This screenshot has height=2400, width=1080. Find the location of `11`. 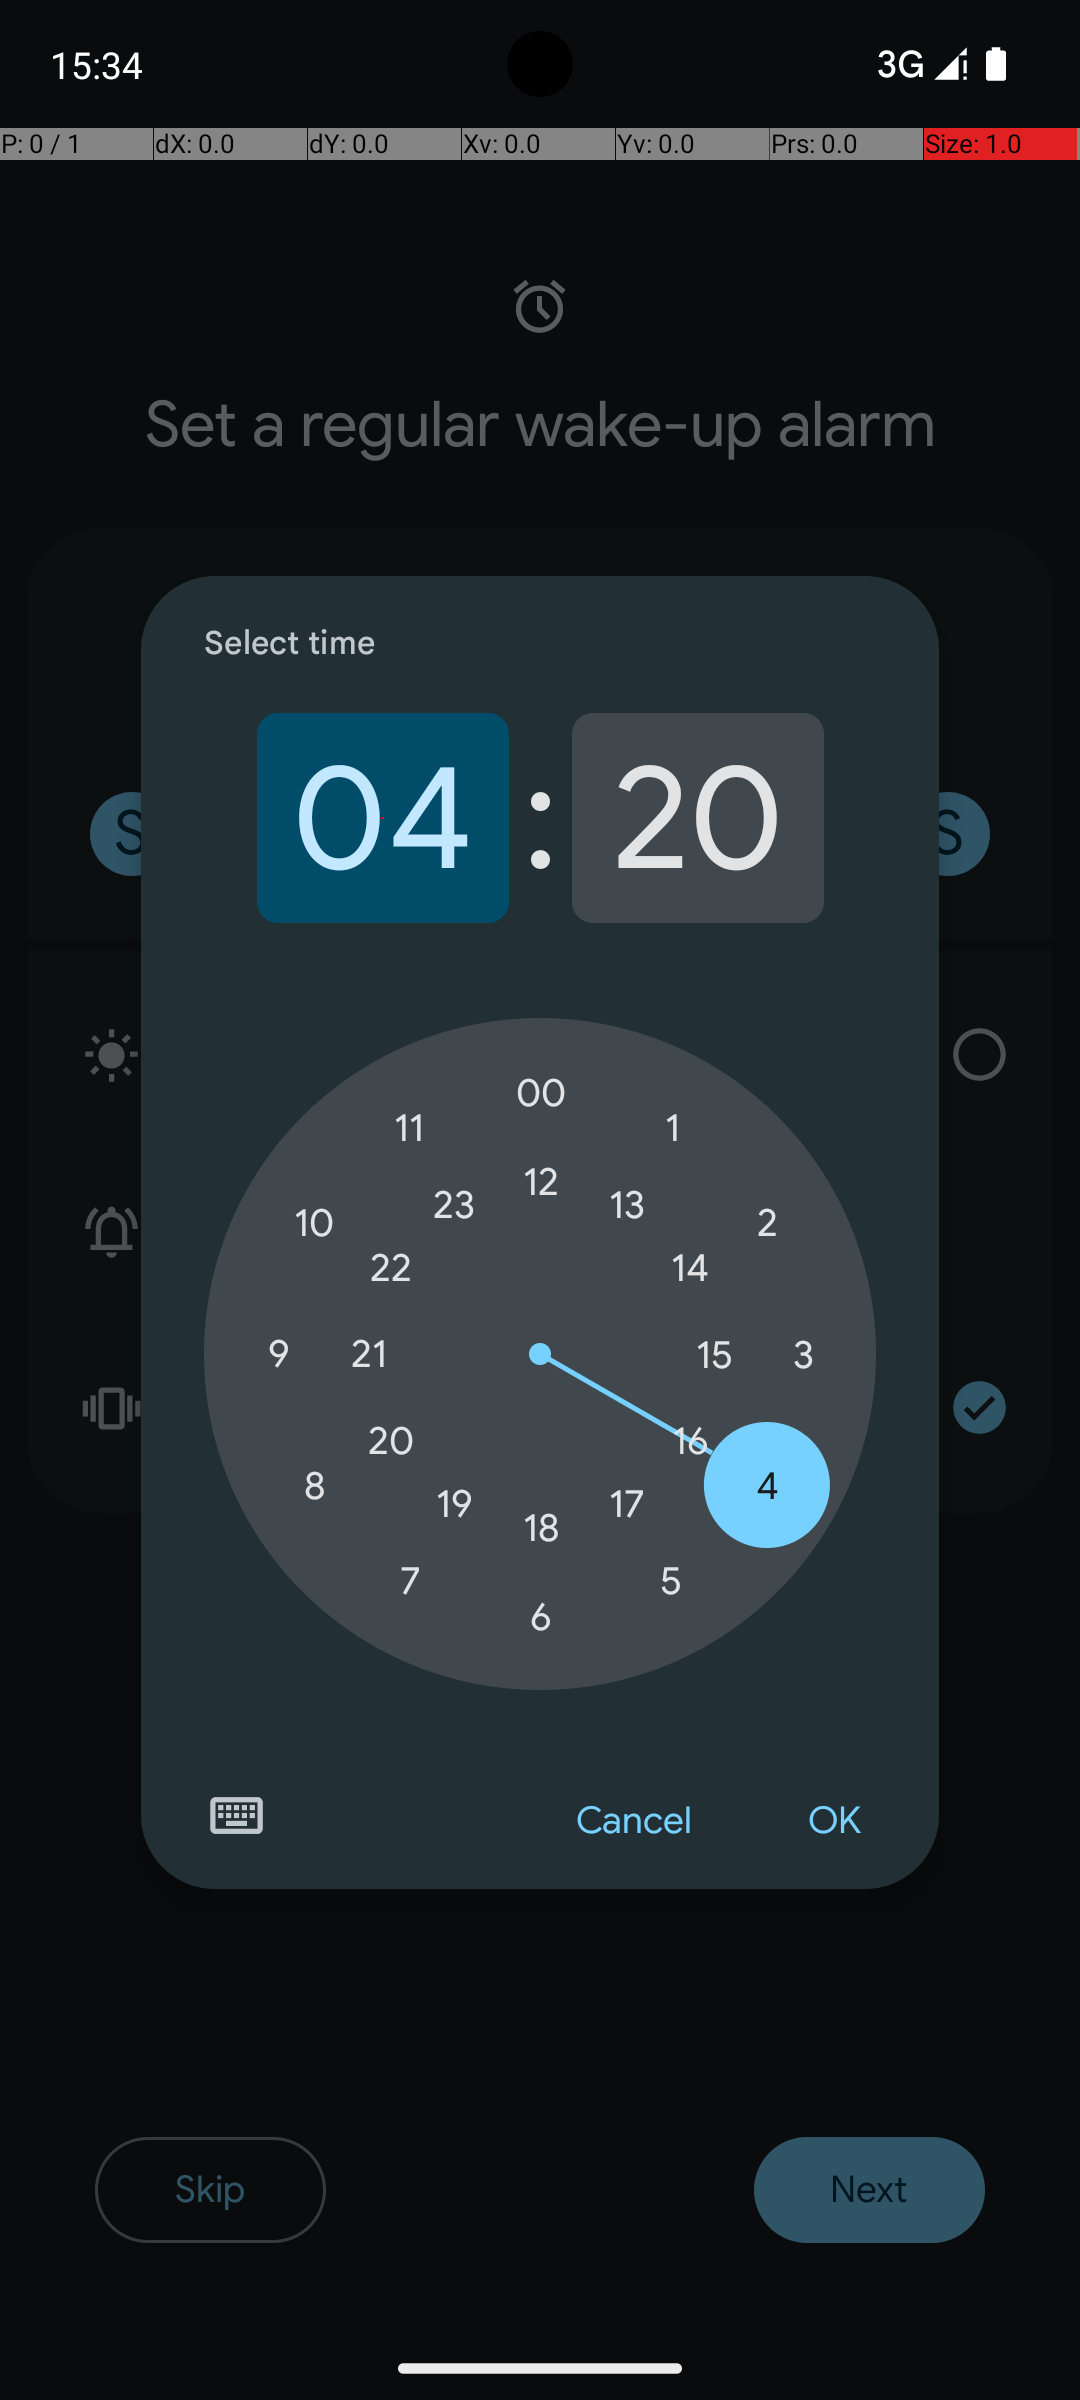

11 is located at coordinates (410, 1128).